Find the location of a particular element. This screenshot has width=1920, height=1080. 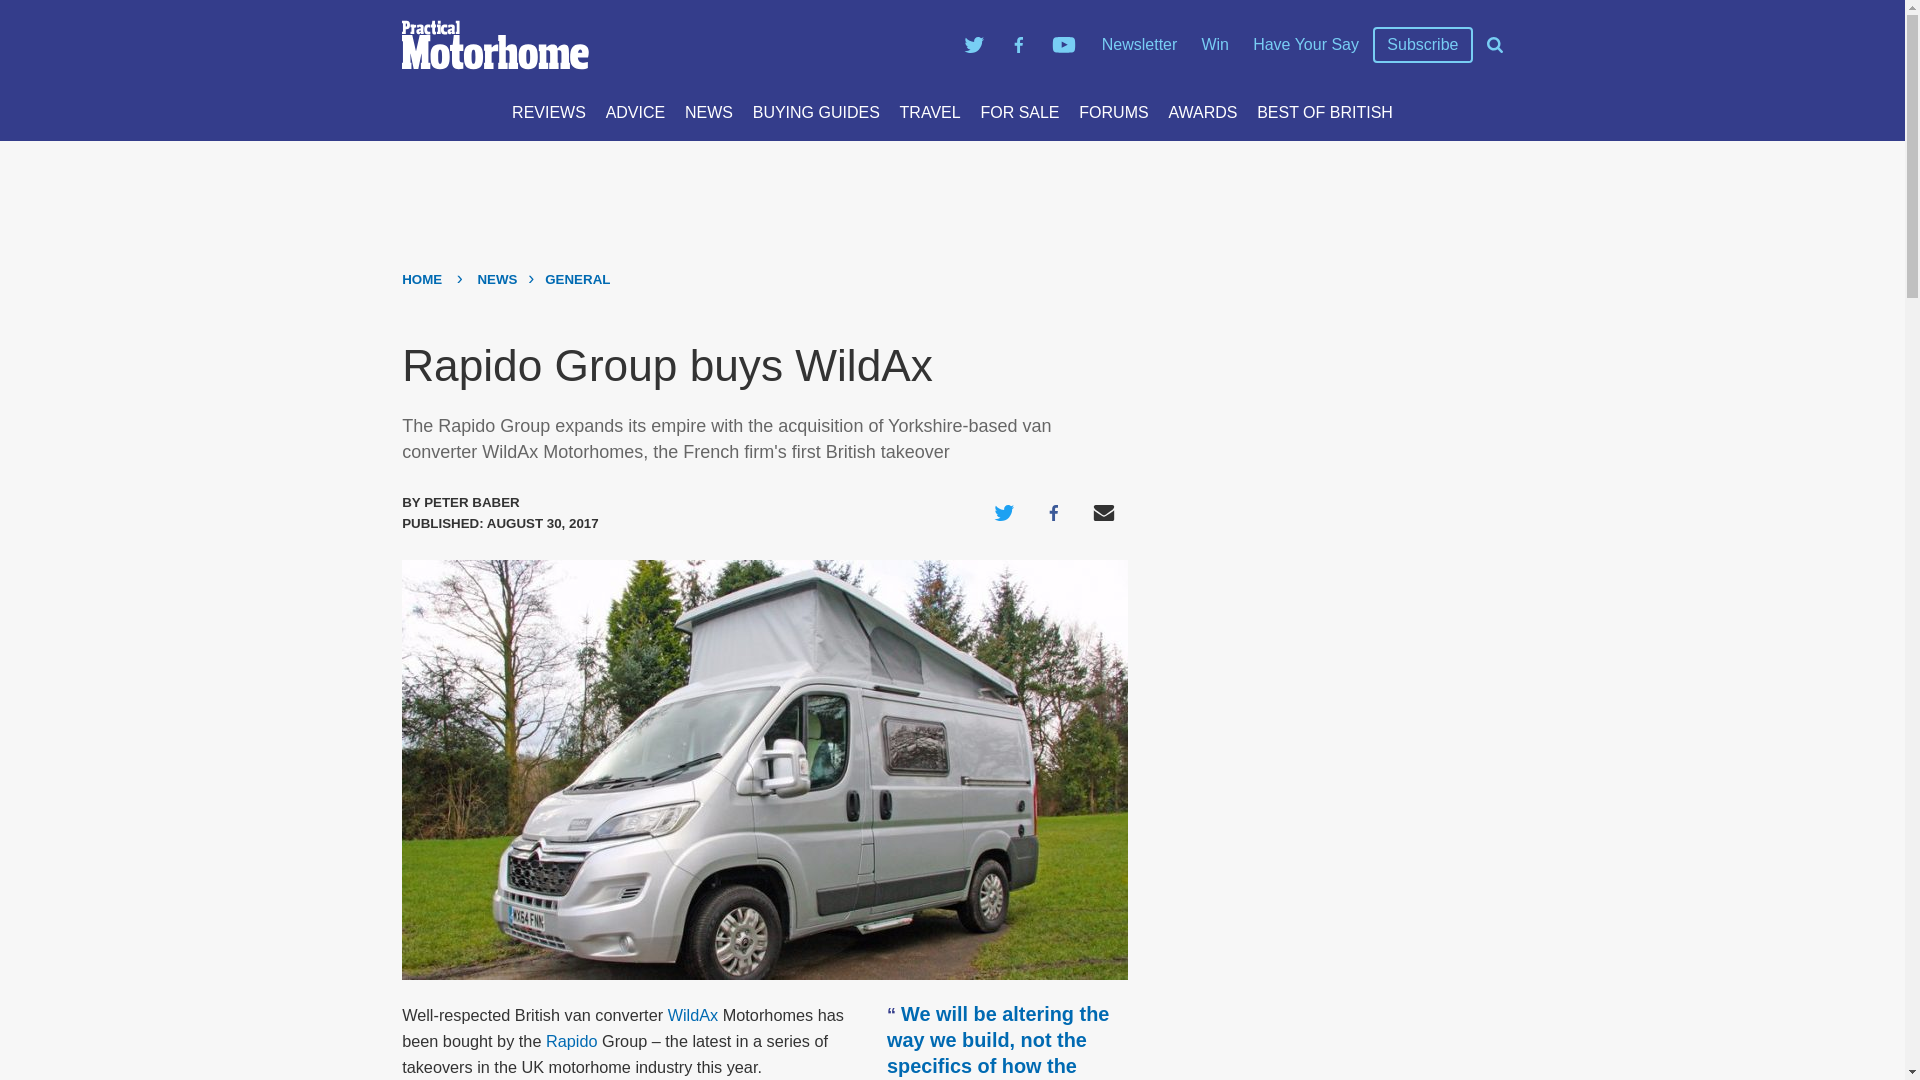

logoCreated with Sketch. is located at coordinates (672, 45).